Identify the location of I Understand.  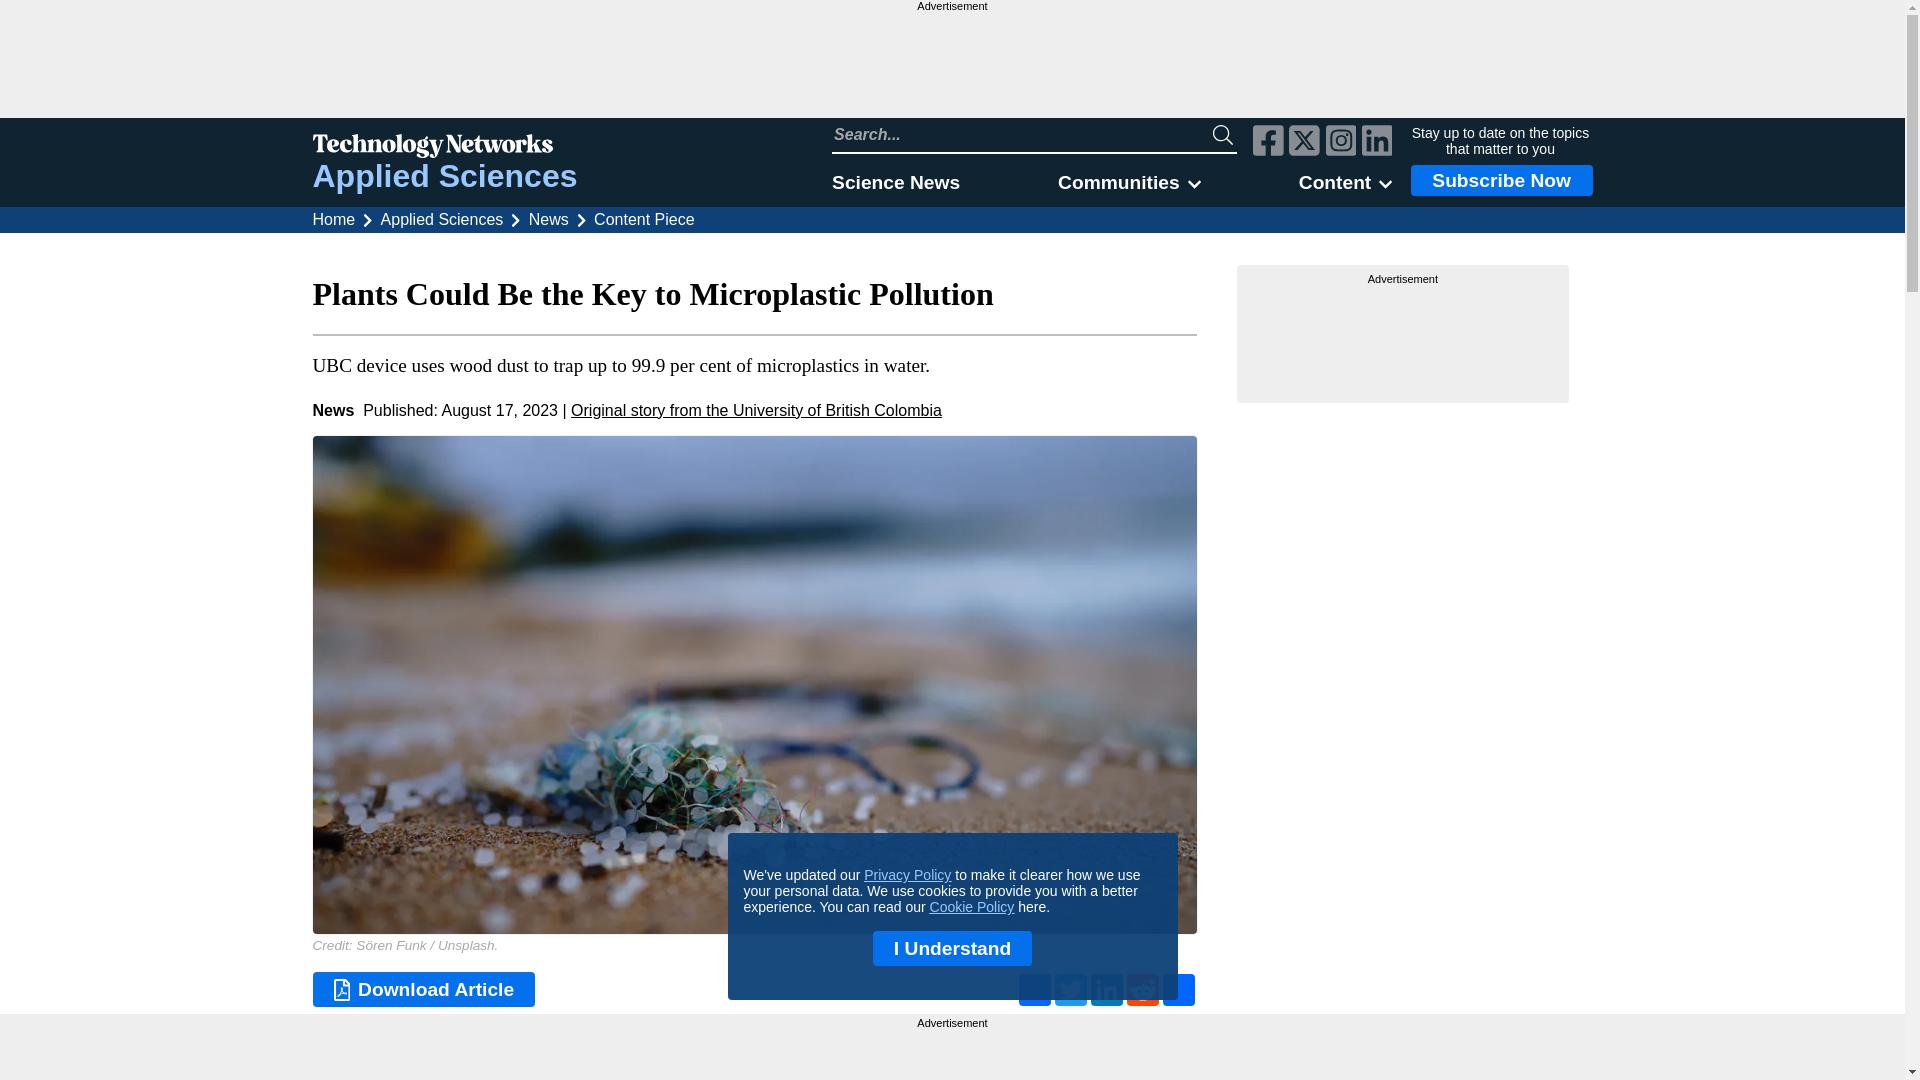
(952, 948).